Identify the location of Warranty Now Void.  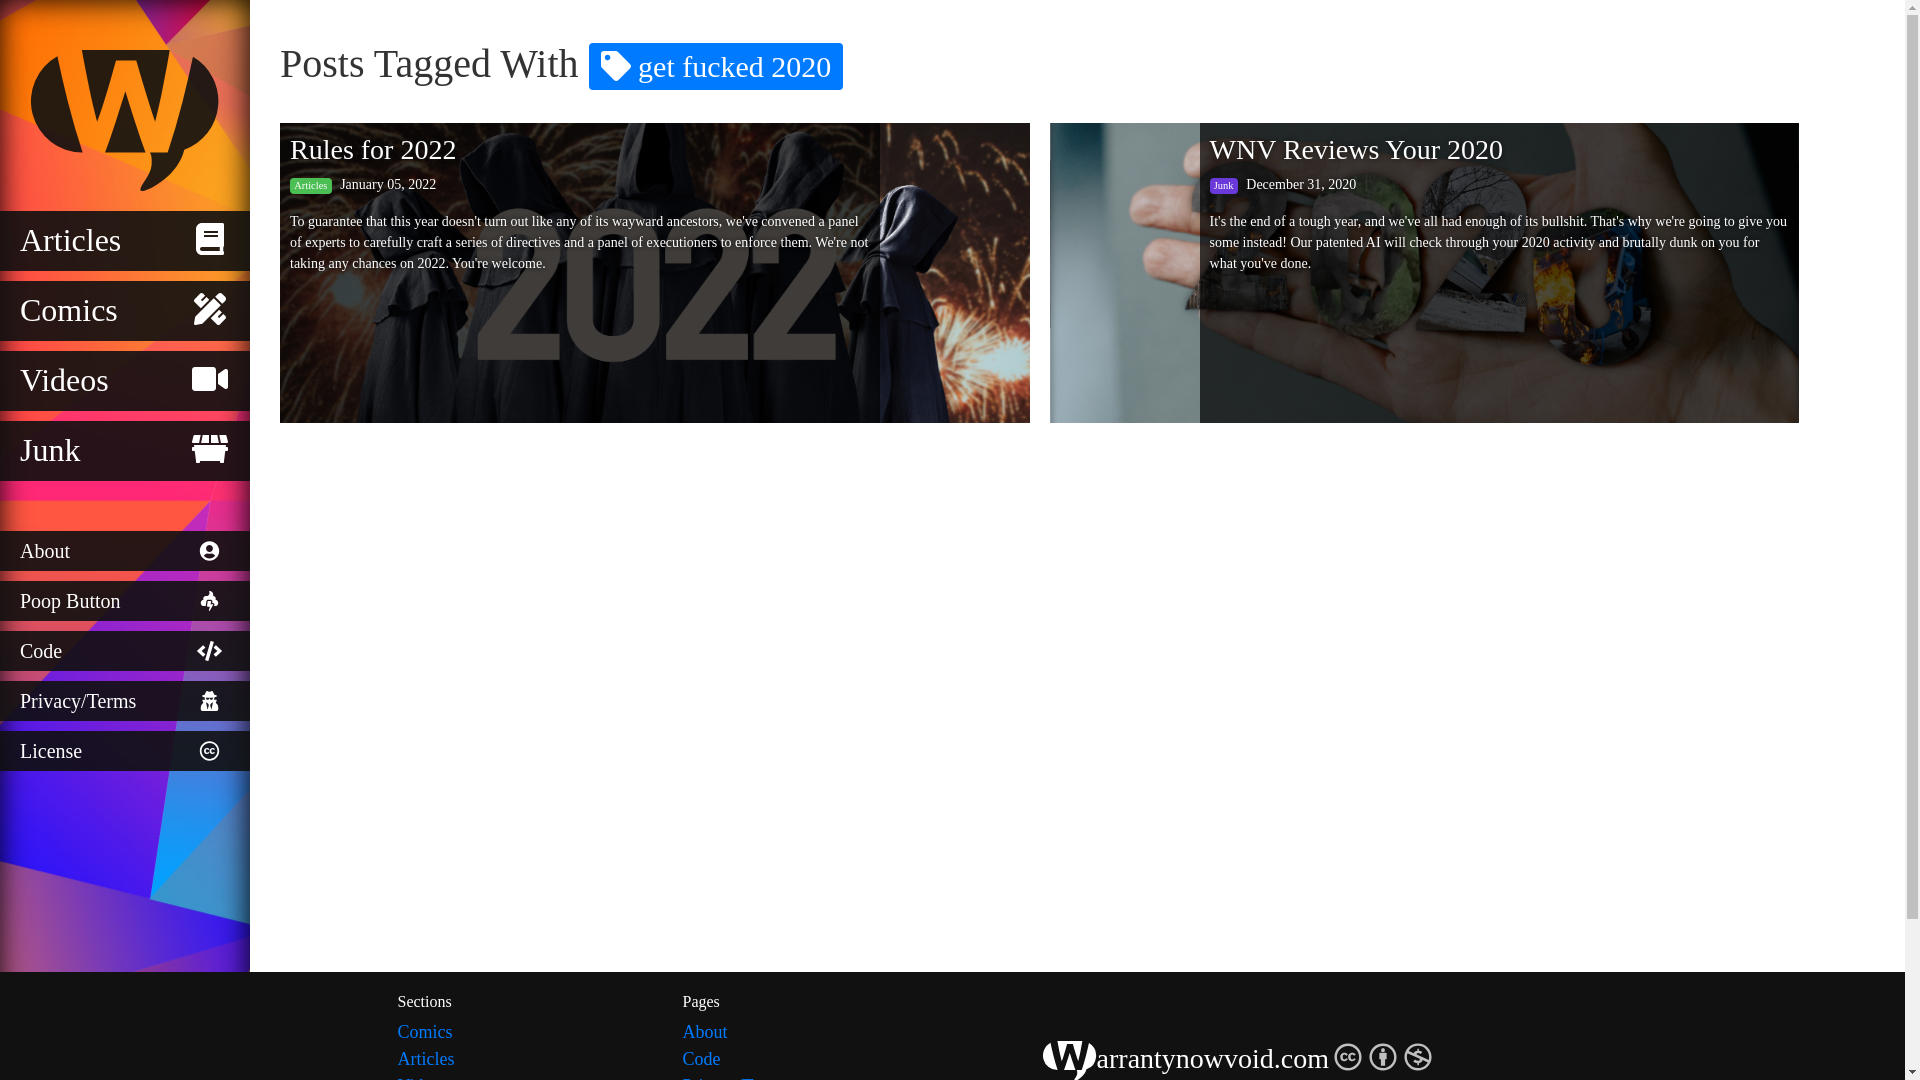
(124, 118).